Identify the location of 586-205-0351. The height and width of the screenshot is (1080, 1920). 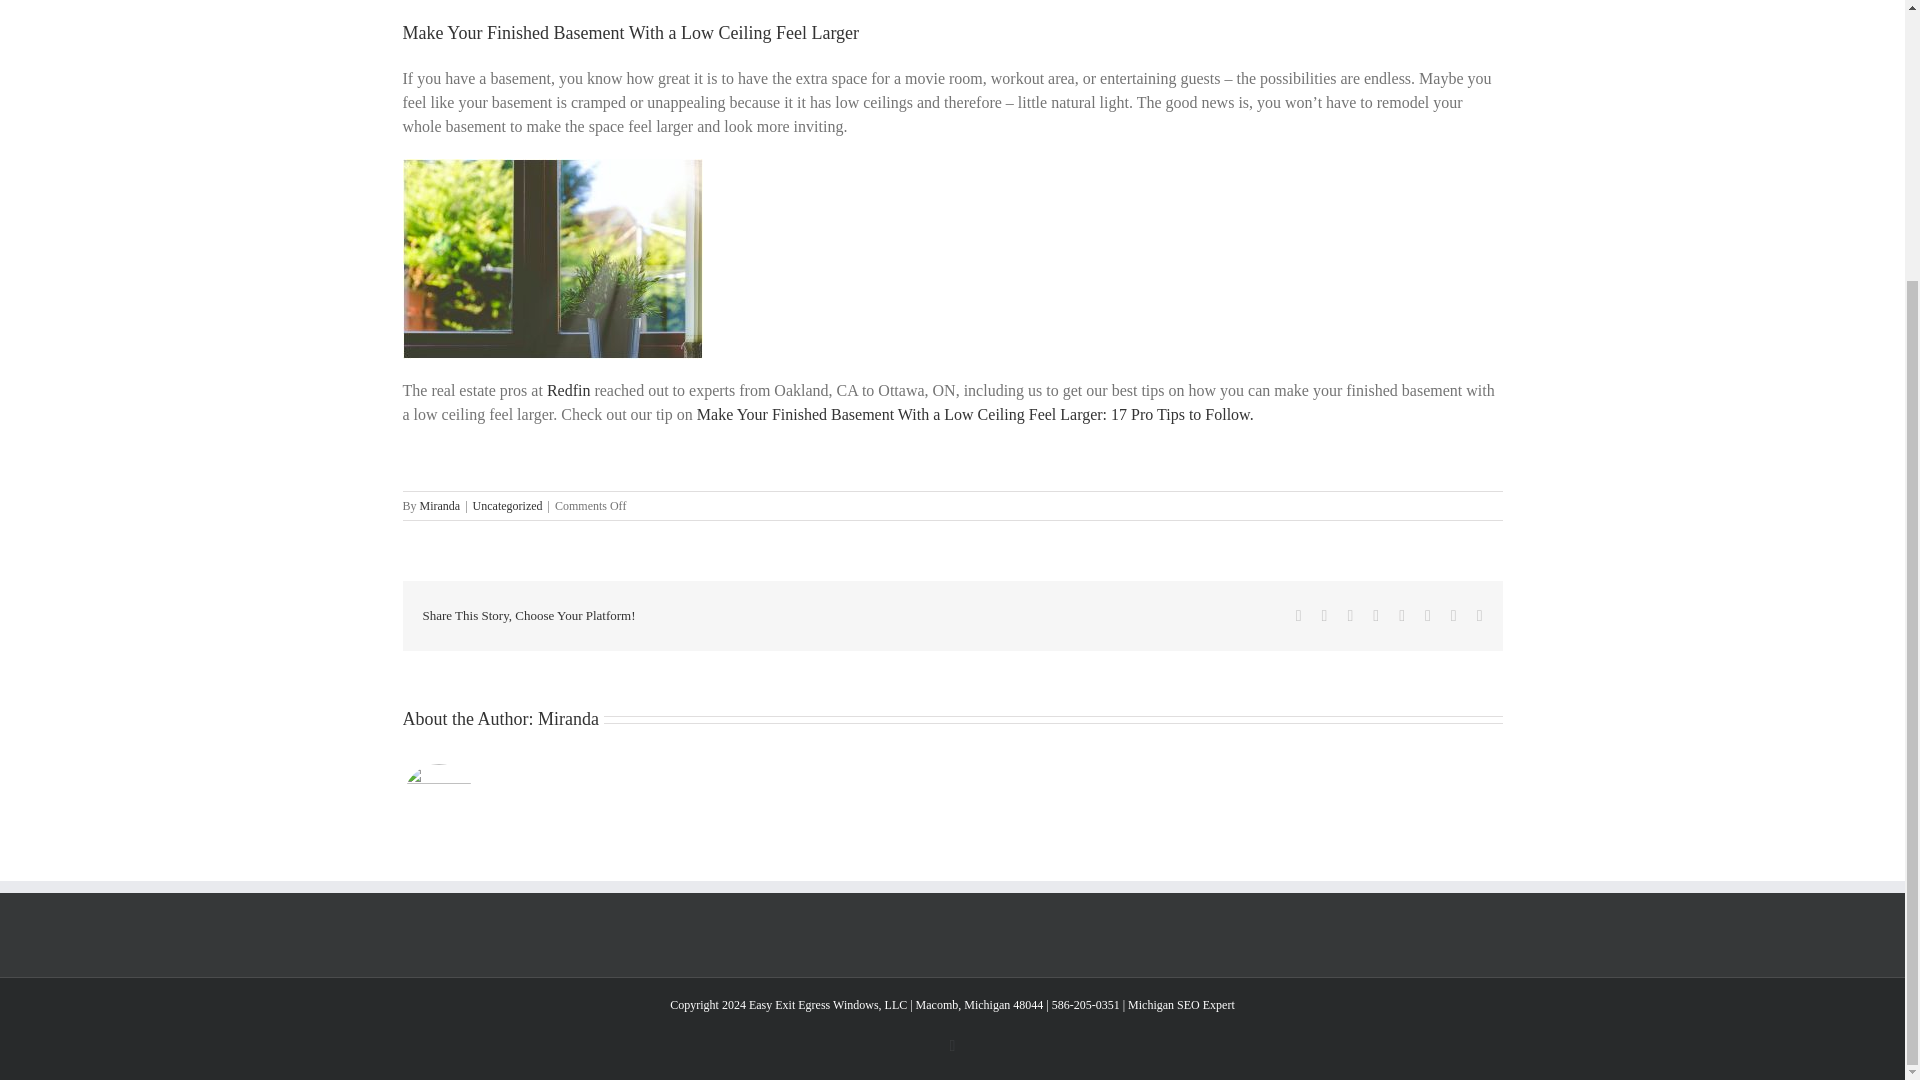
(1086, 1004).